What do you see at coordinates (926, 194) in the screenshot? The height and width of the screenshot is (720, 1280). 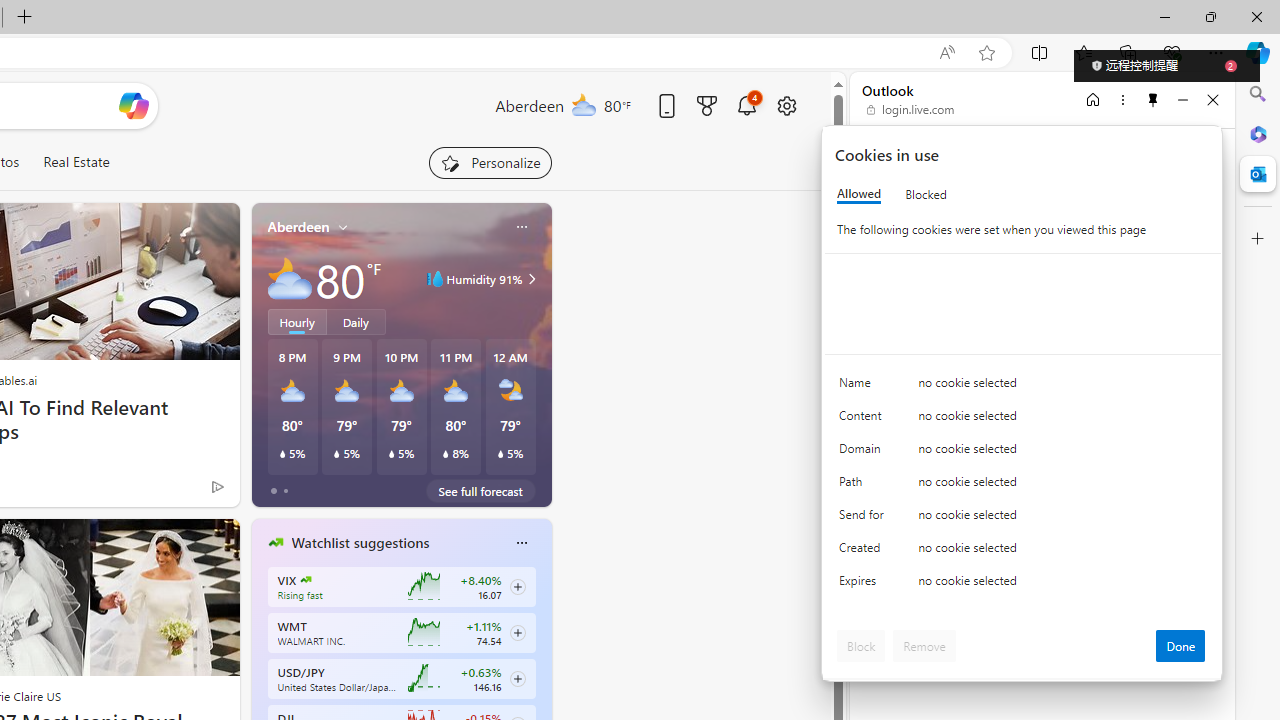 I see `Blocked` at bounding box center [926, 194].